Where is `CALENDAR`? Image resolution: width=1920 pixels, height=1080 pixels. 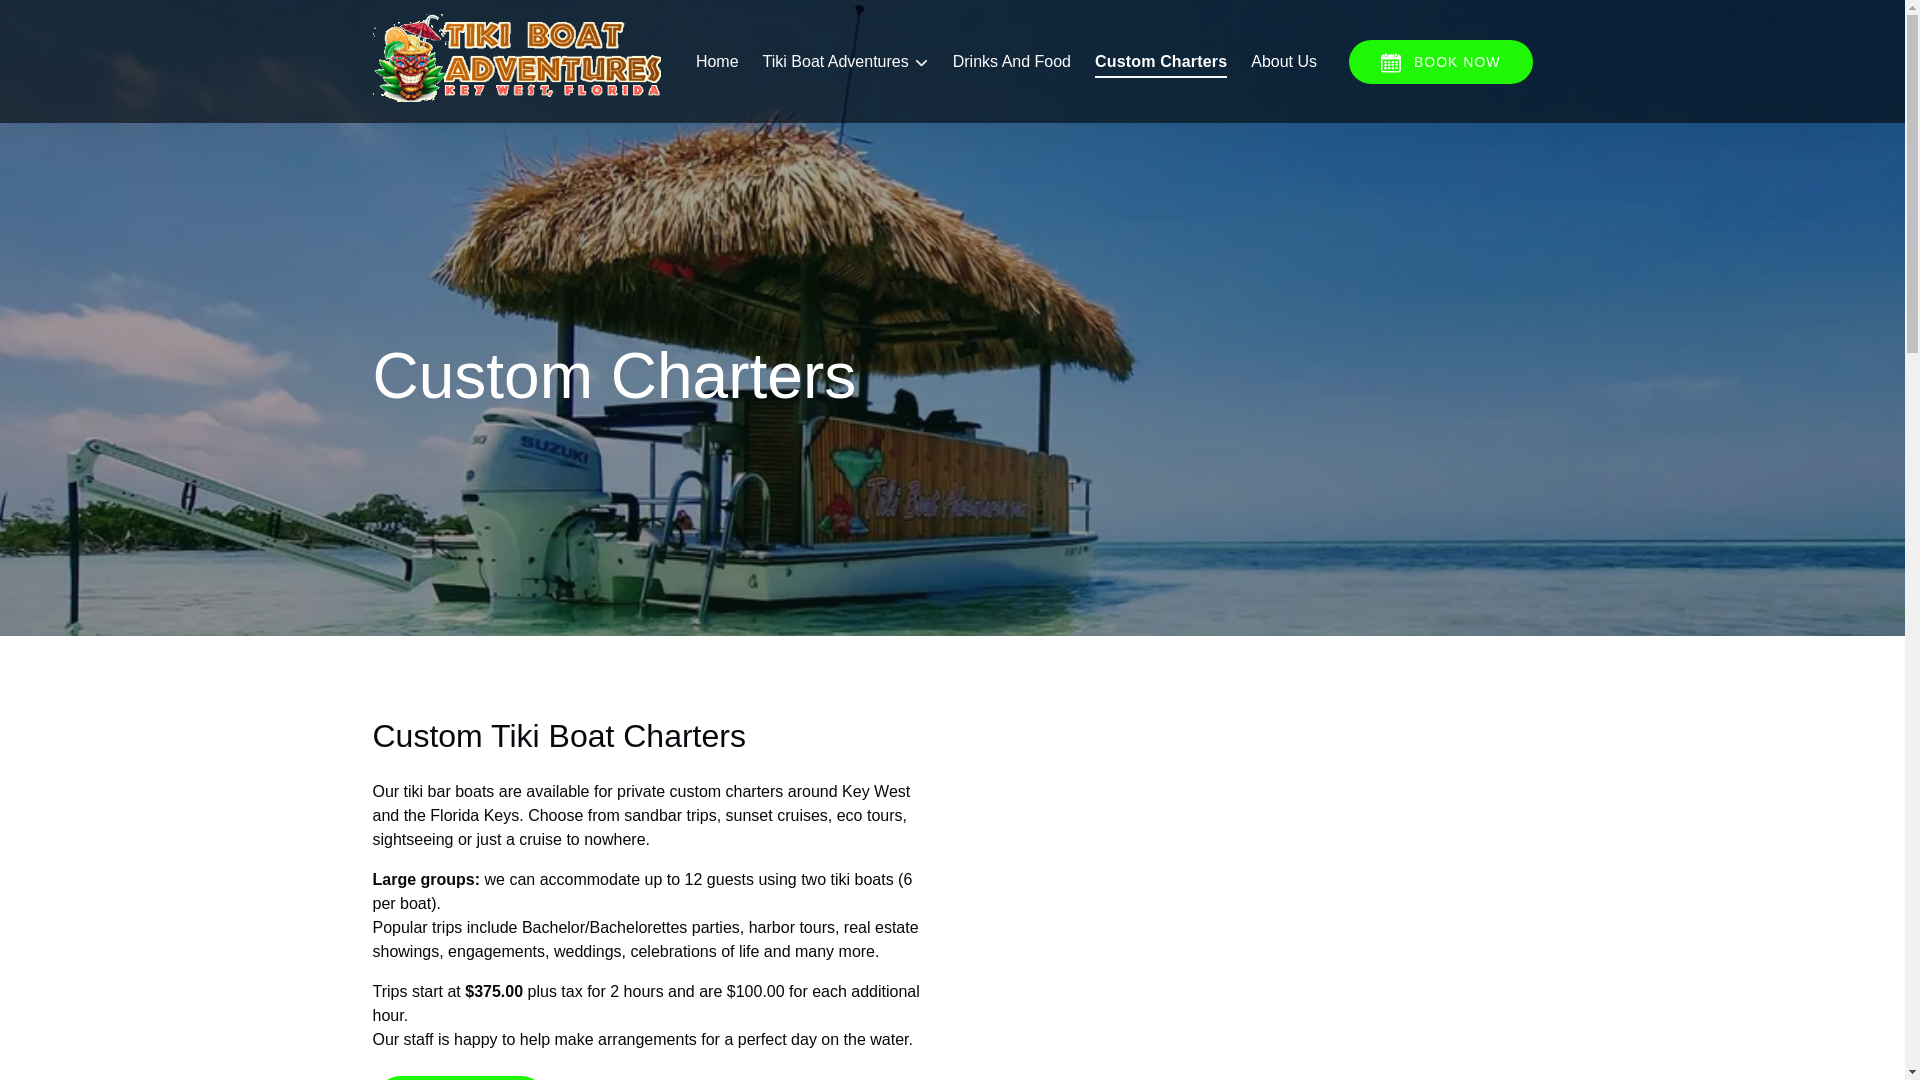 CALENDAR is located at coordinates (1390, 62).